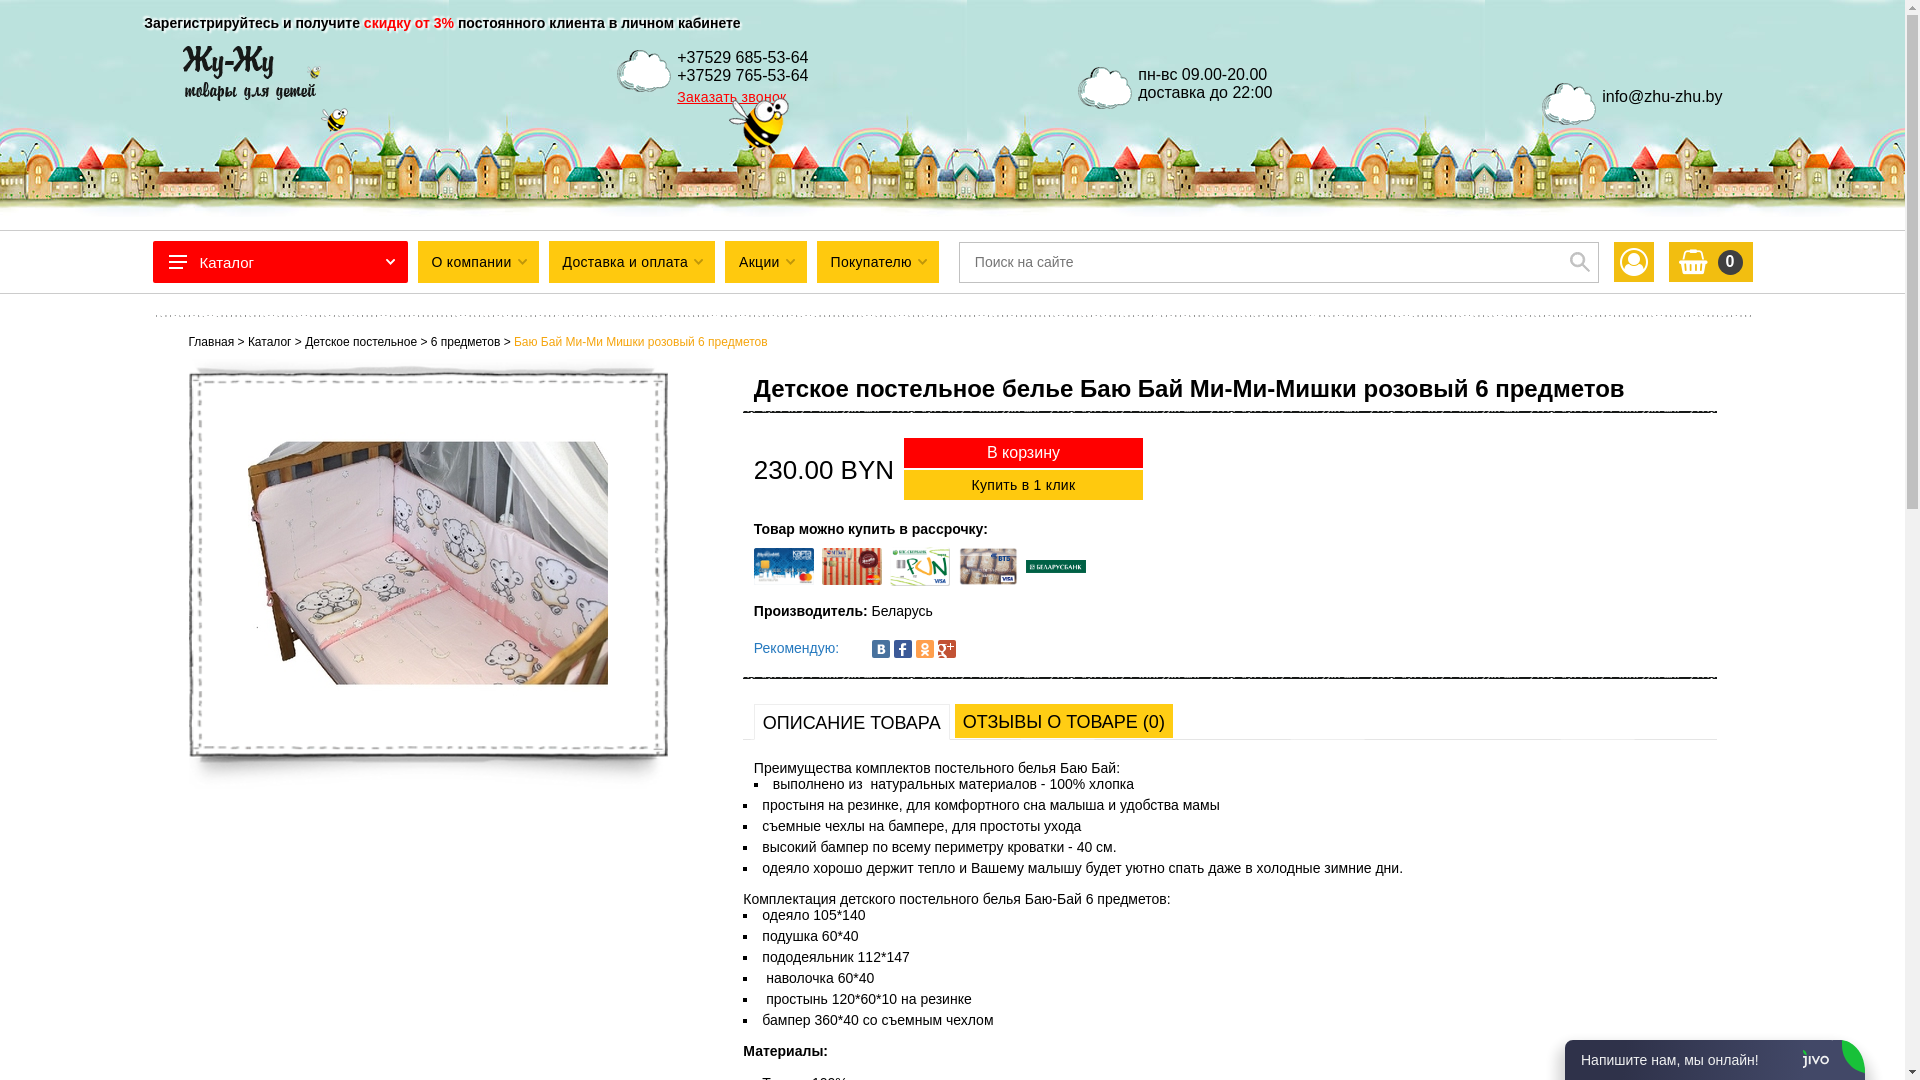 This screenshot has width=1920, height=1080. What do you see at coordinates (1710, 262) in the screenshot?
I see `0` at bounding box center [1710, 262].